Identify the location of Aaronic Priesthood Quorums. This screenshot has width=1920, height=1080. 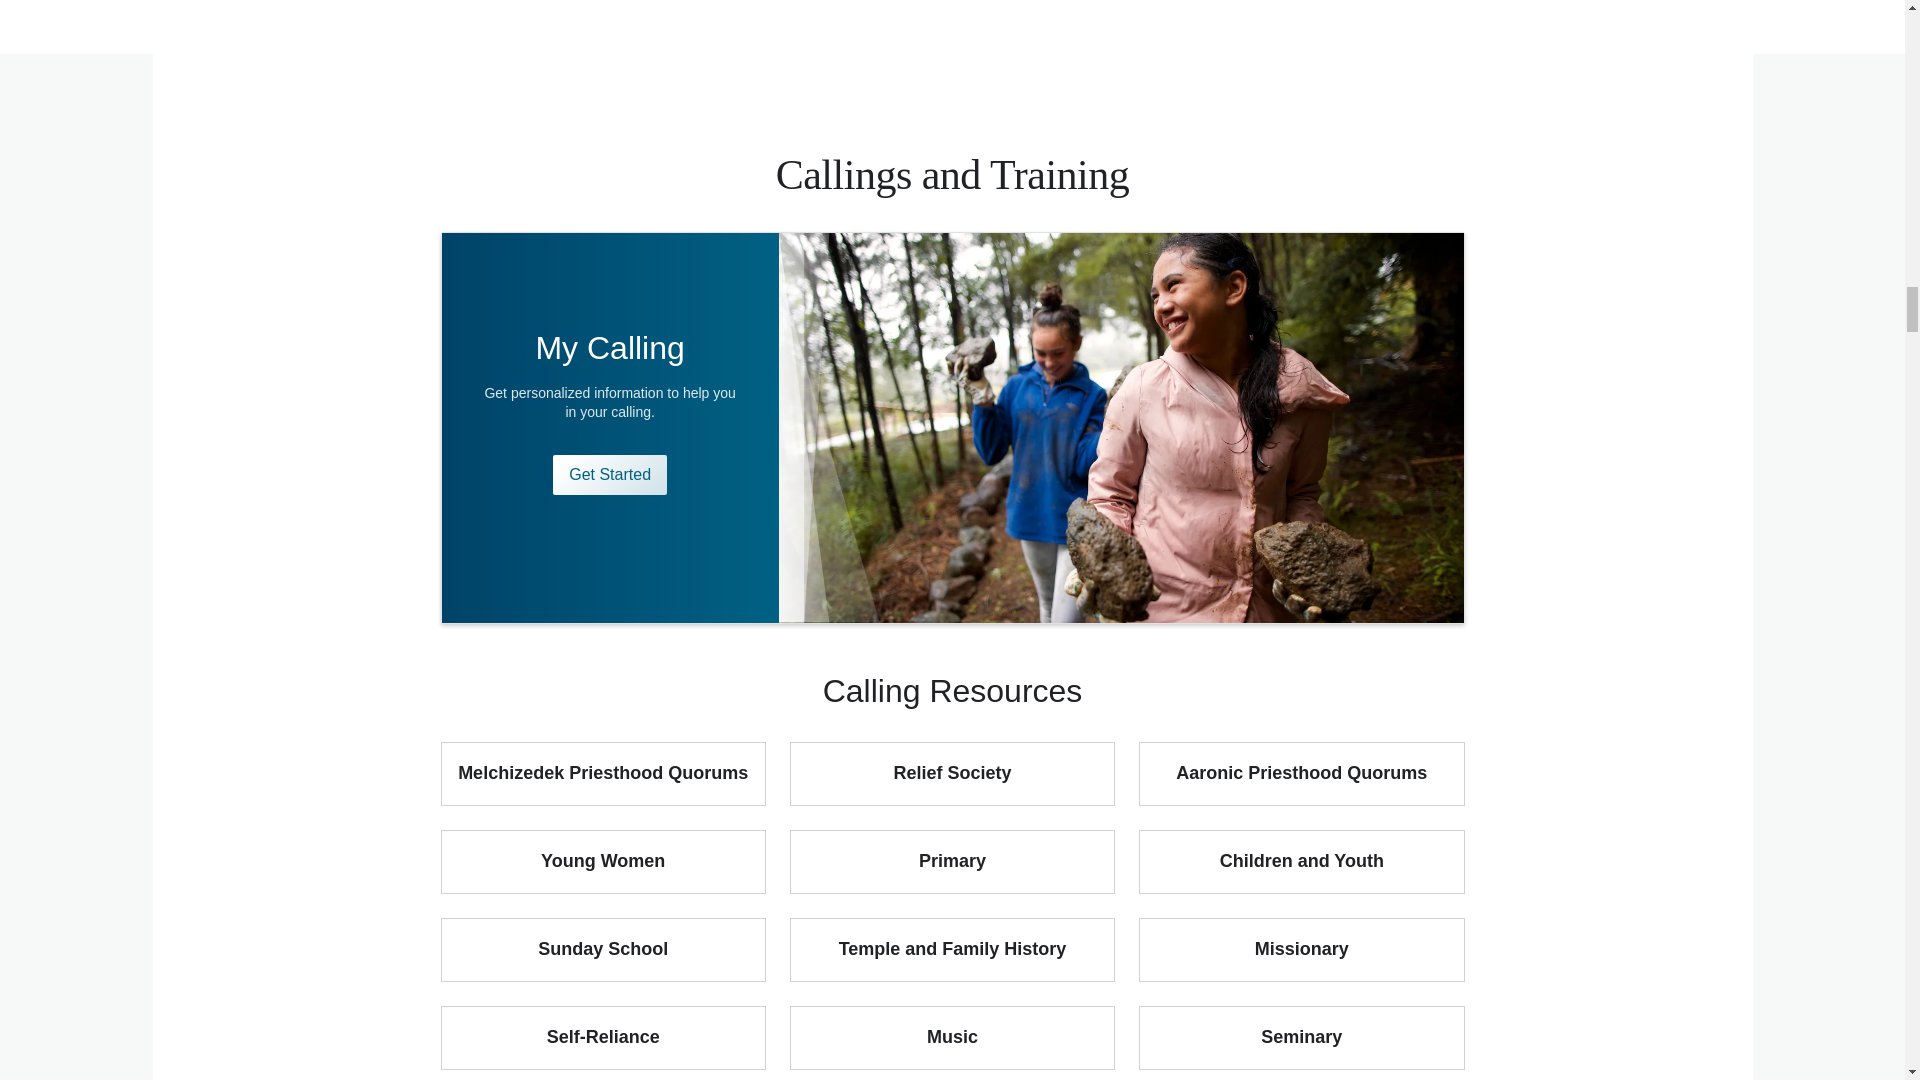
(1300, 773).